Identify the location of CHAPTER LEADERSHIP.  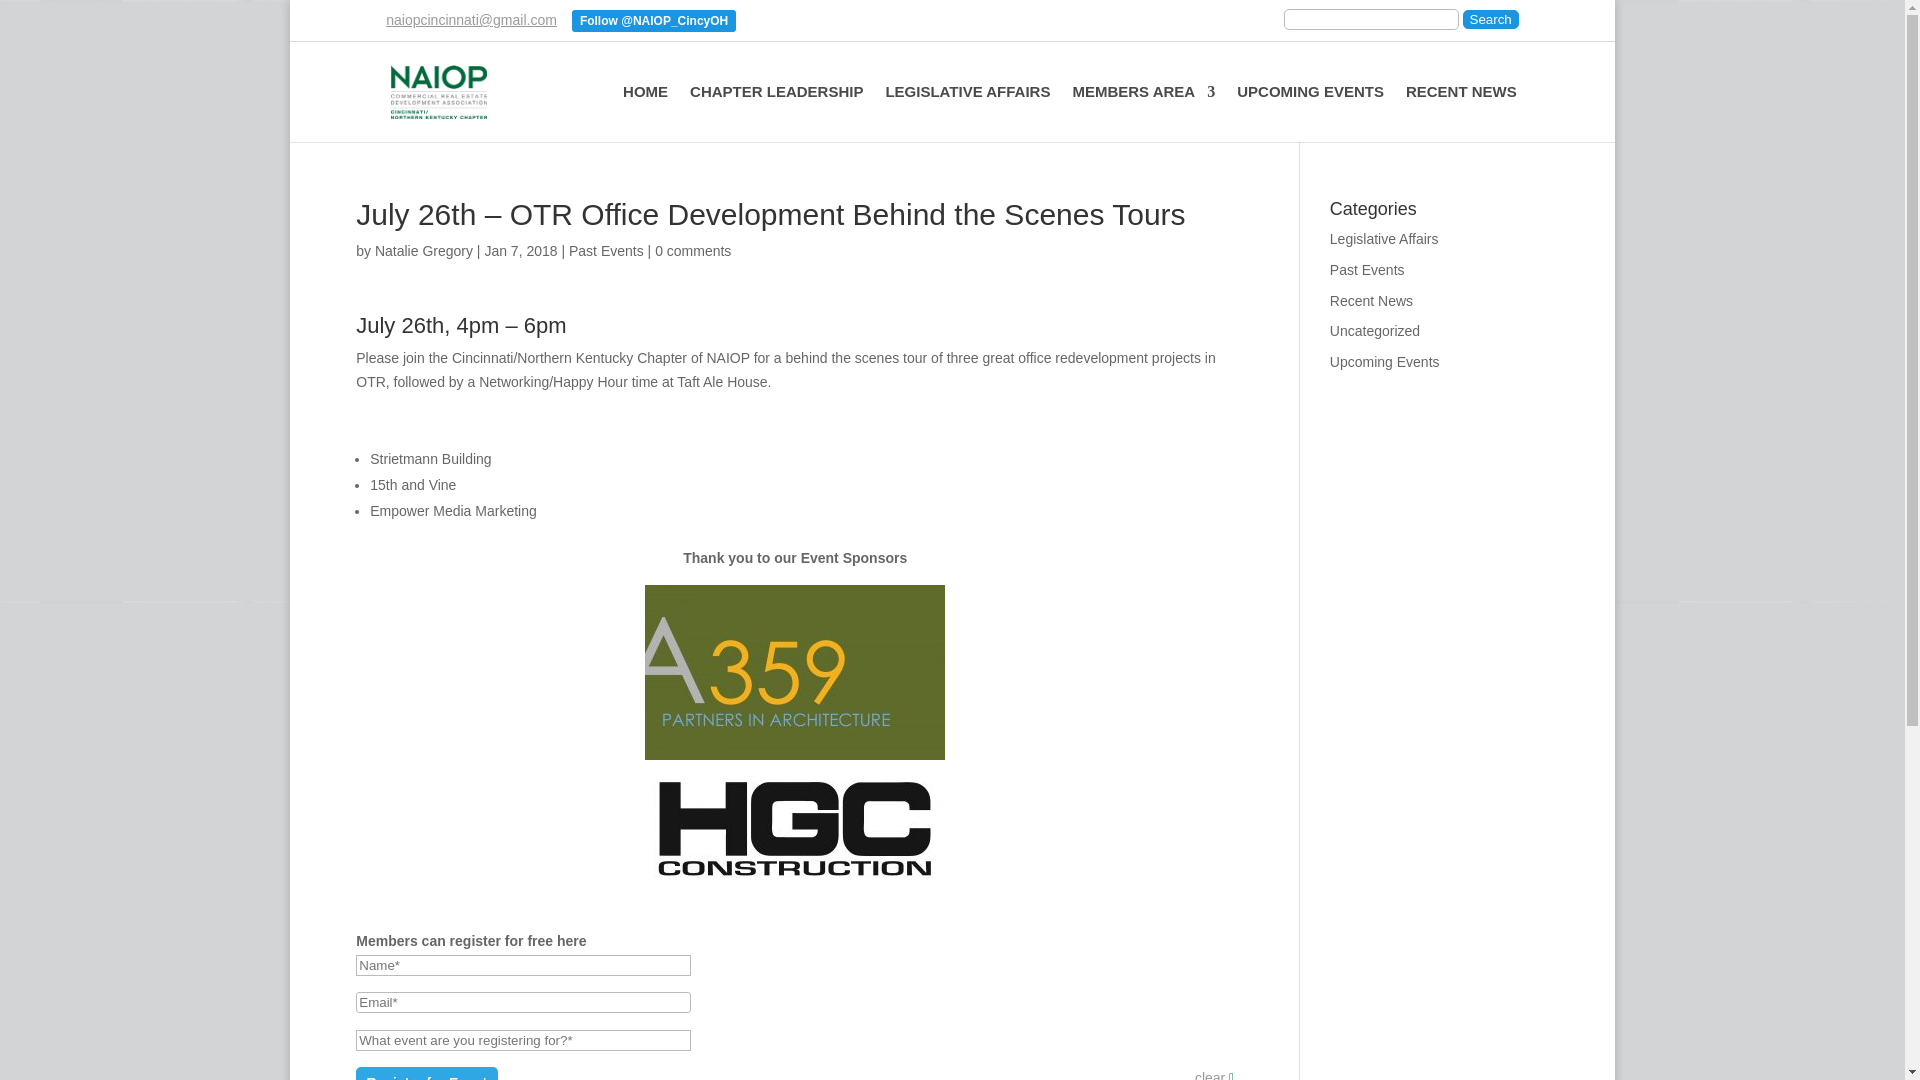
(776, 108).